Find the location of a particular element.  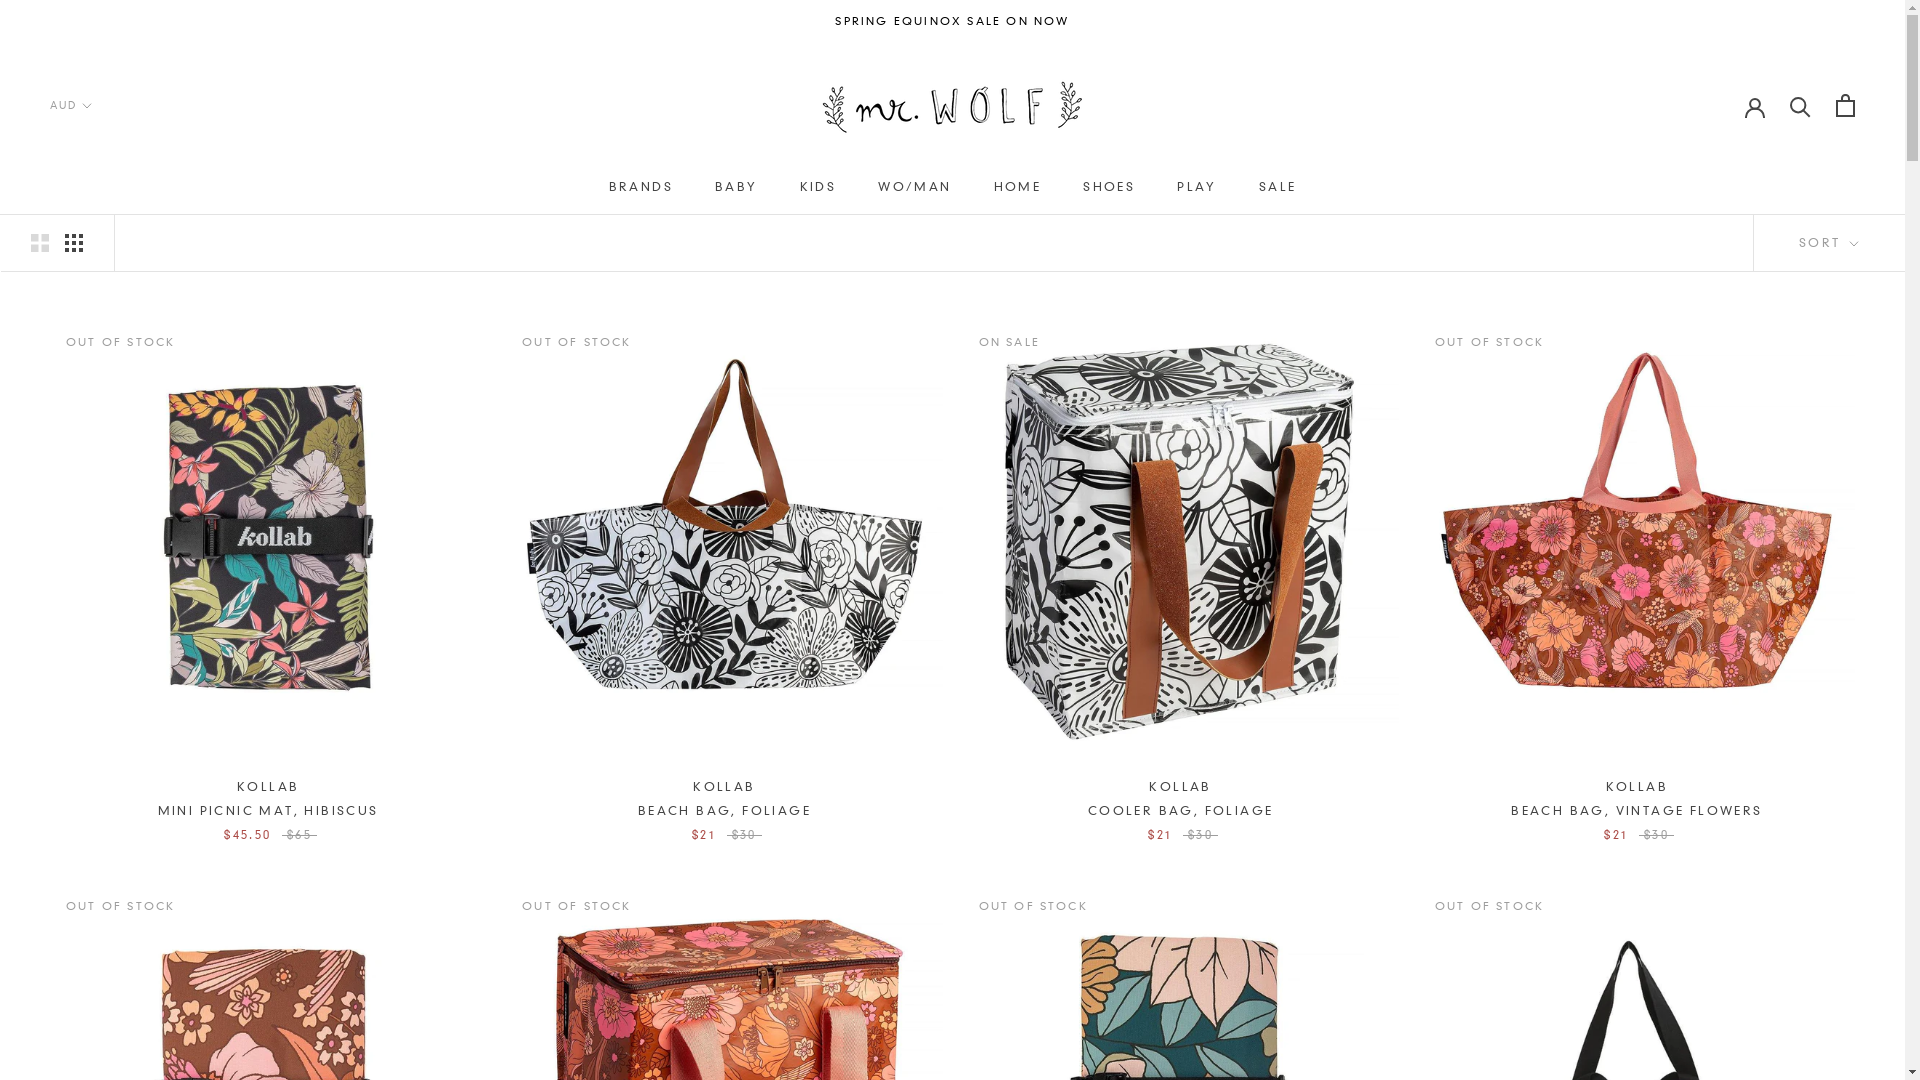

COOLER BAG, FOLIAGE is located at coordinates (1181, 810).